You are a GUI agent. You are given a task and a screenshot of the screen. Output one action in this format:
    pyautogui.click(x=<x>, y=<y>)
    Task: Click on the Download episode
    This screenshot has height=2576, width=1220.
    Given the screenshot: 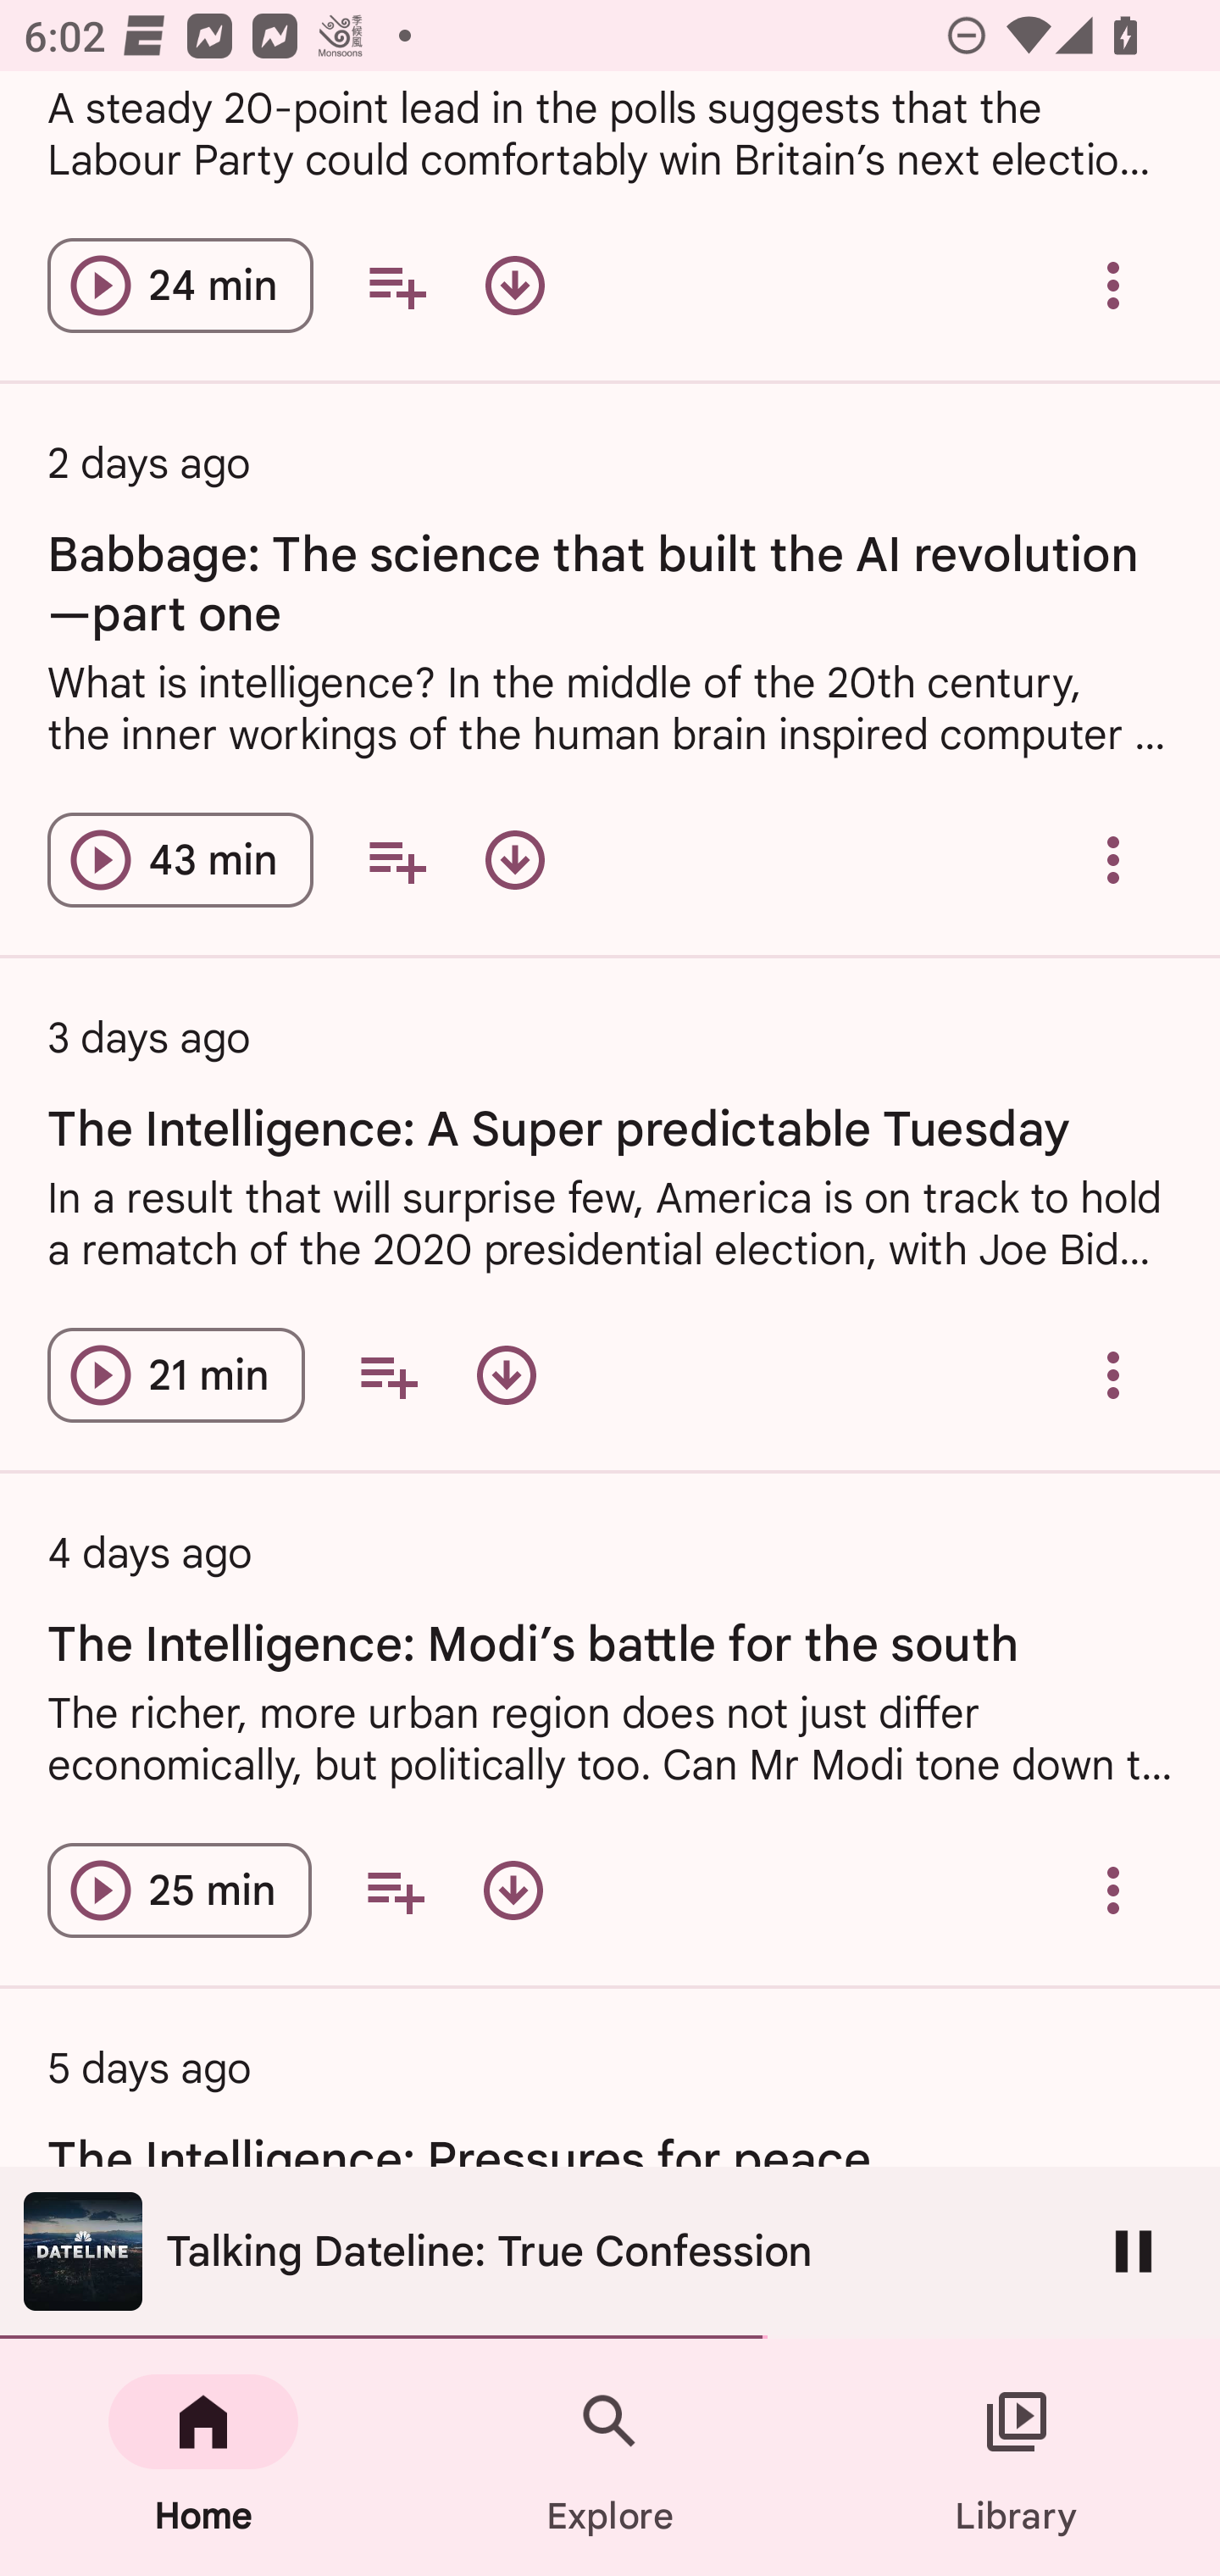 What is the action you would take?
    pyautogui.click(x=515, y=860)
    